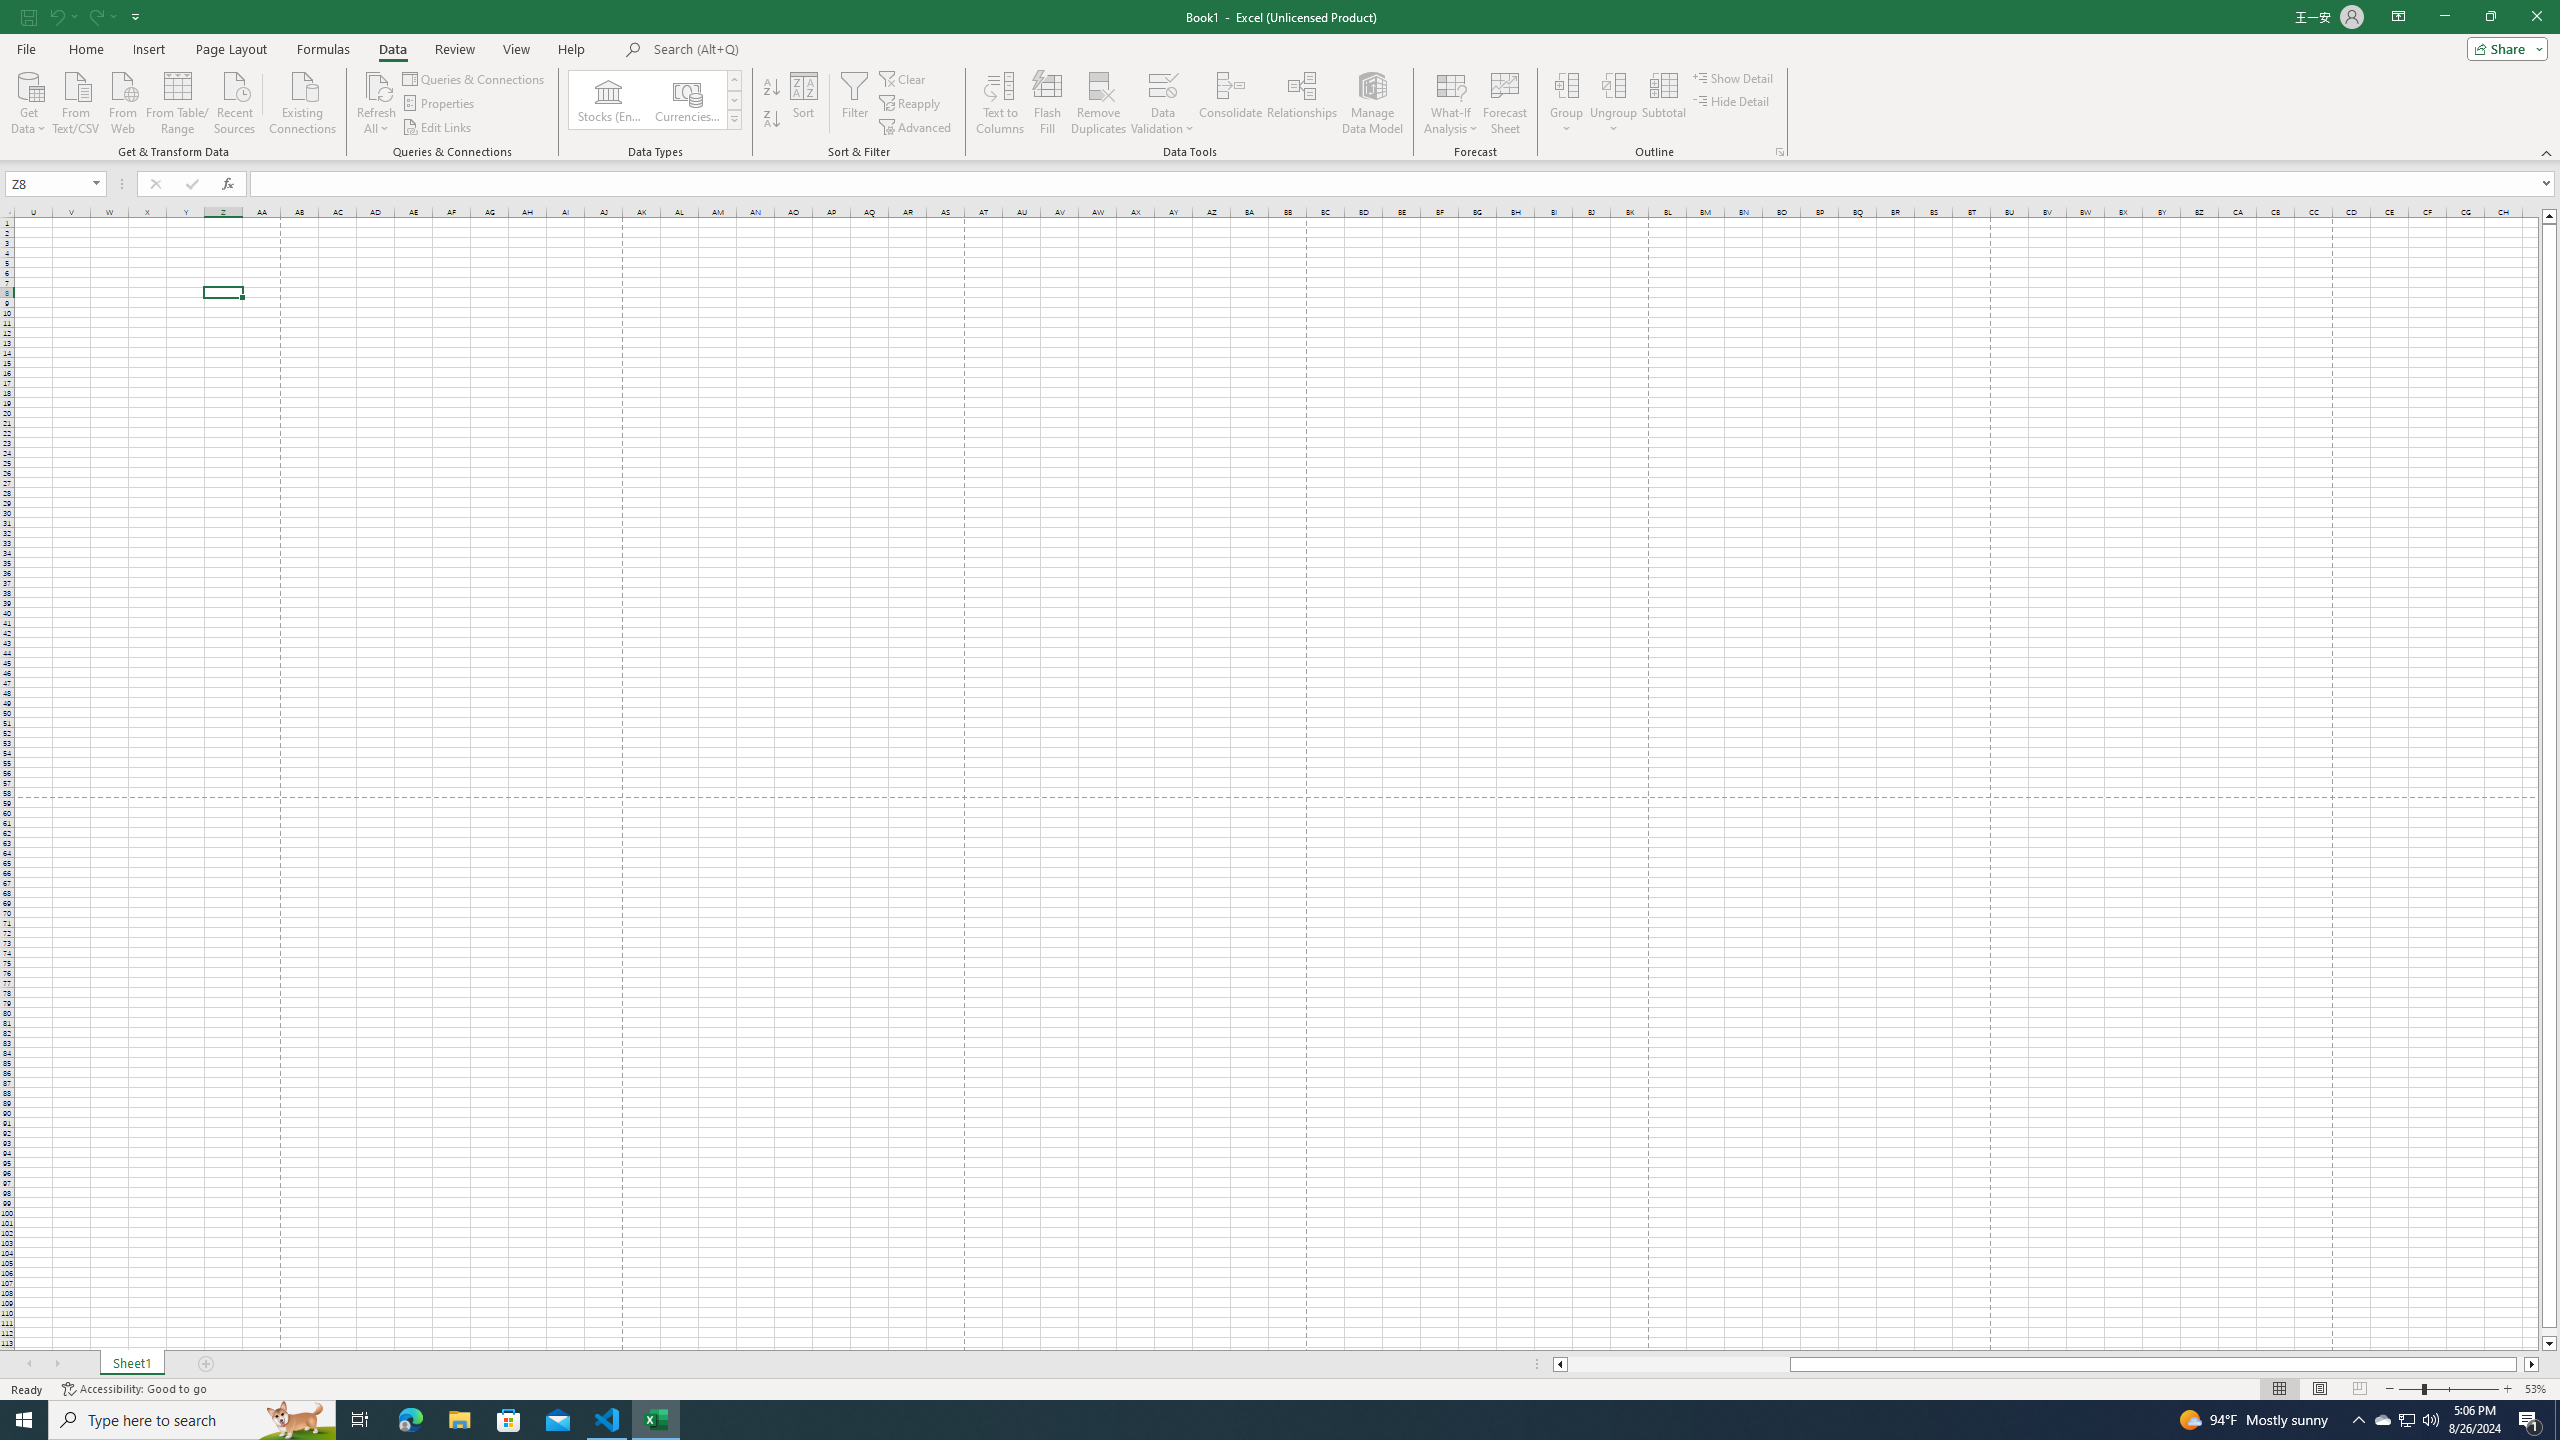 The height and width of the screenshot is (1440, 2560). What do you see at coordinates (85, 49) in the screenshot?
I see `Home` at bounding box center [85, 49].